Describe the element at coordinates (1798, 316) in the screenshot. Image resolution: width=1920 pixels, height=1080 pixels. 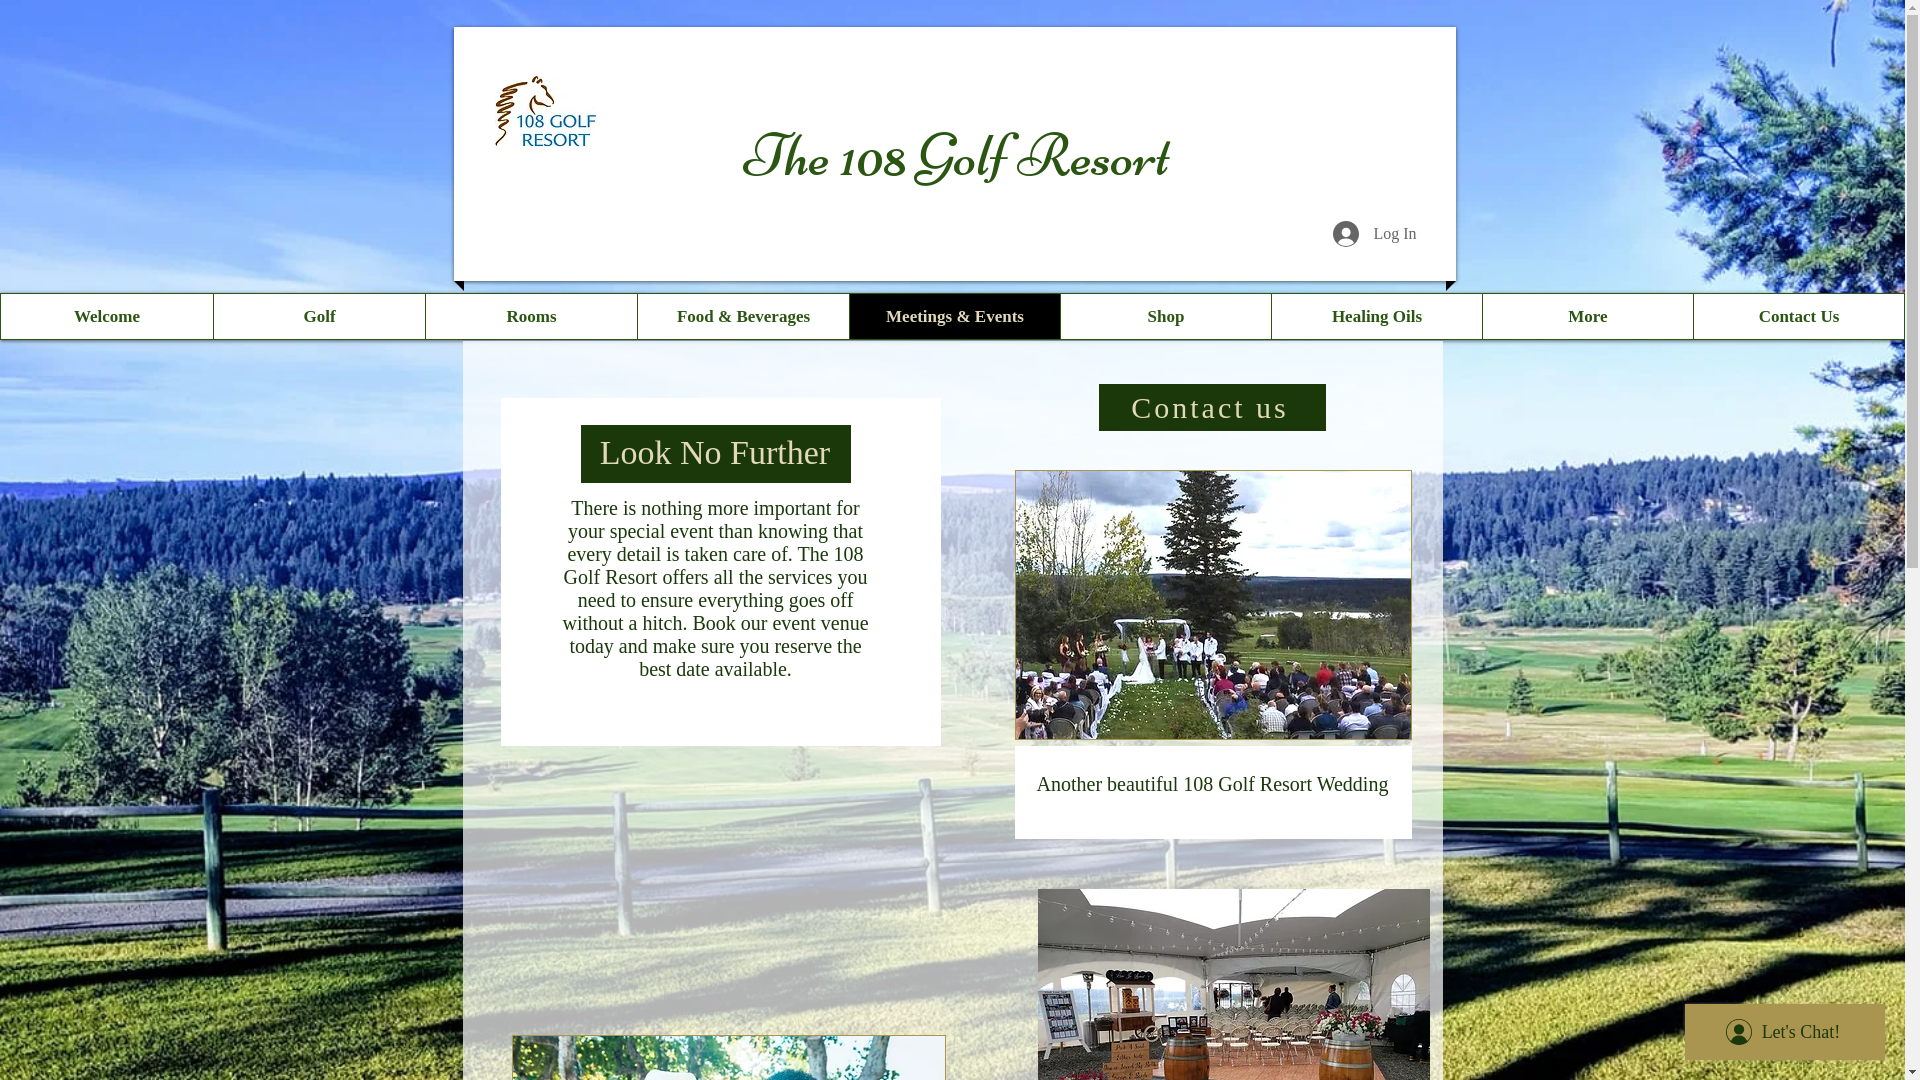
I see `Contact Us` at that location.